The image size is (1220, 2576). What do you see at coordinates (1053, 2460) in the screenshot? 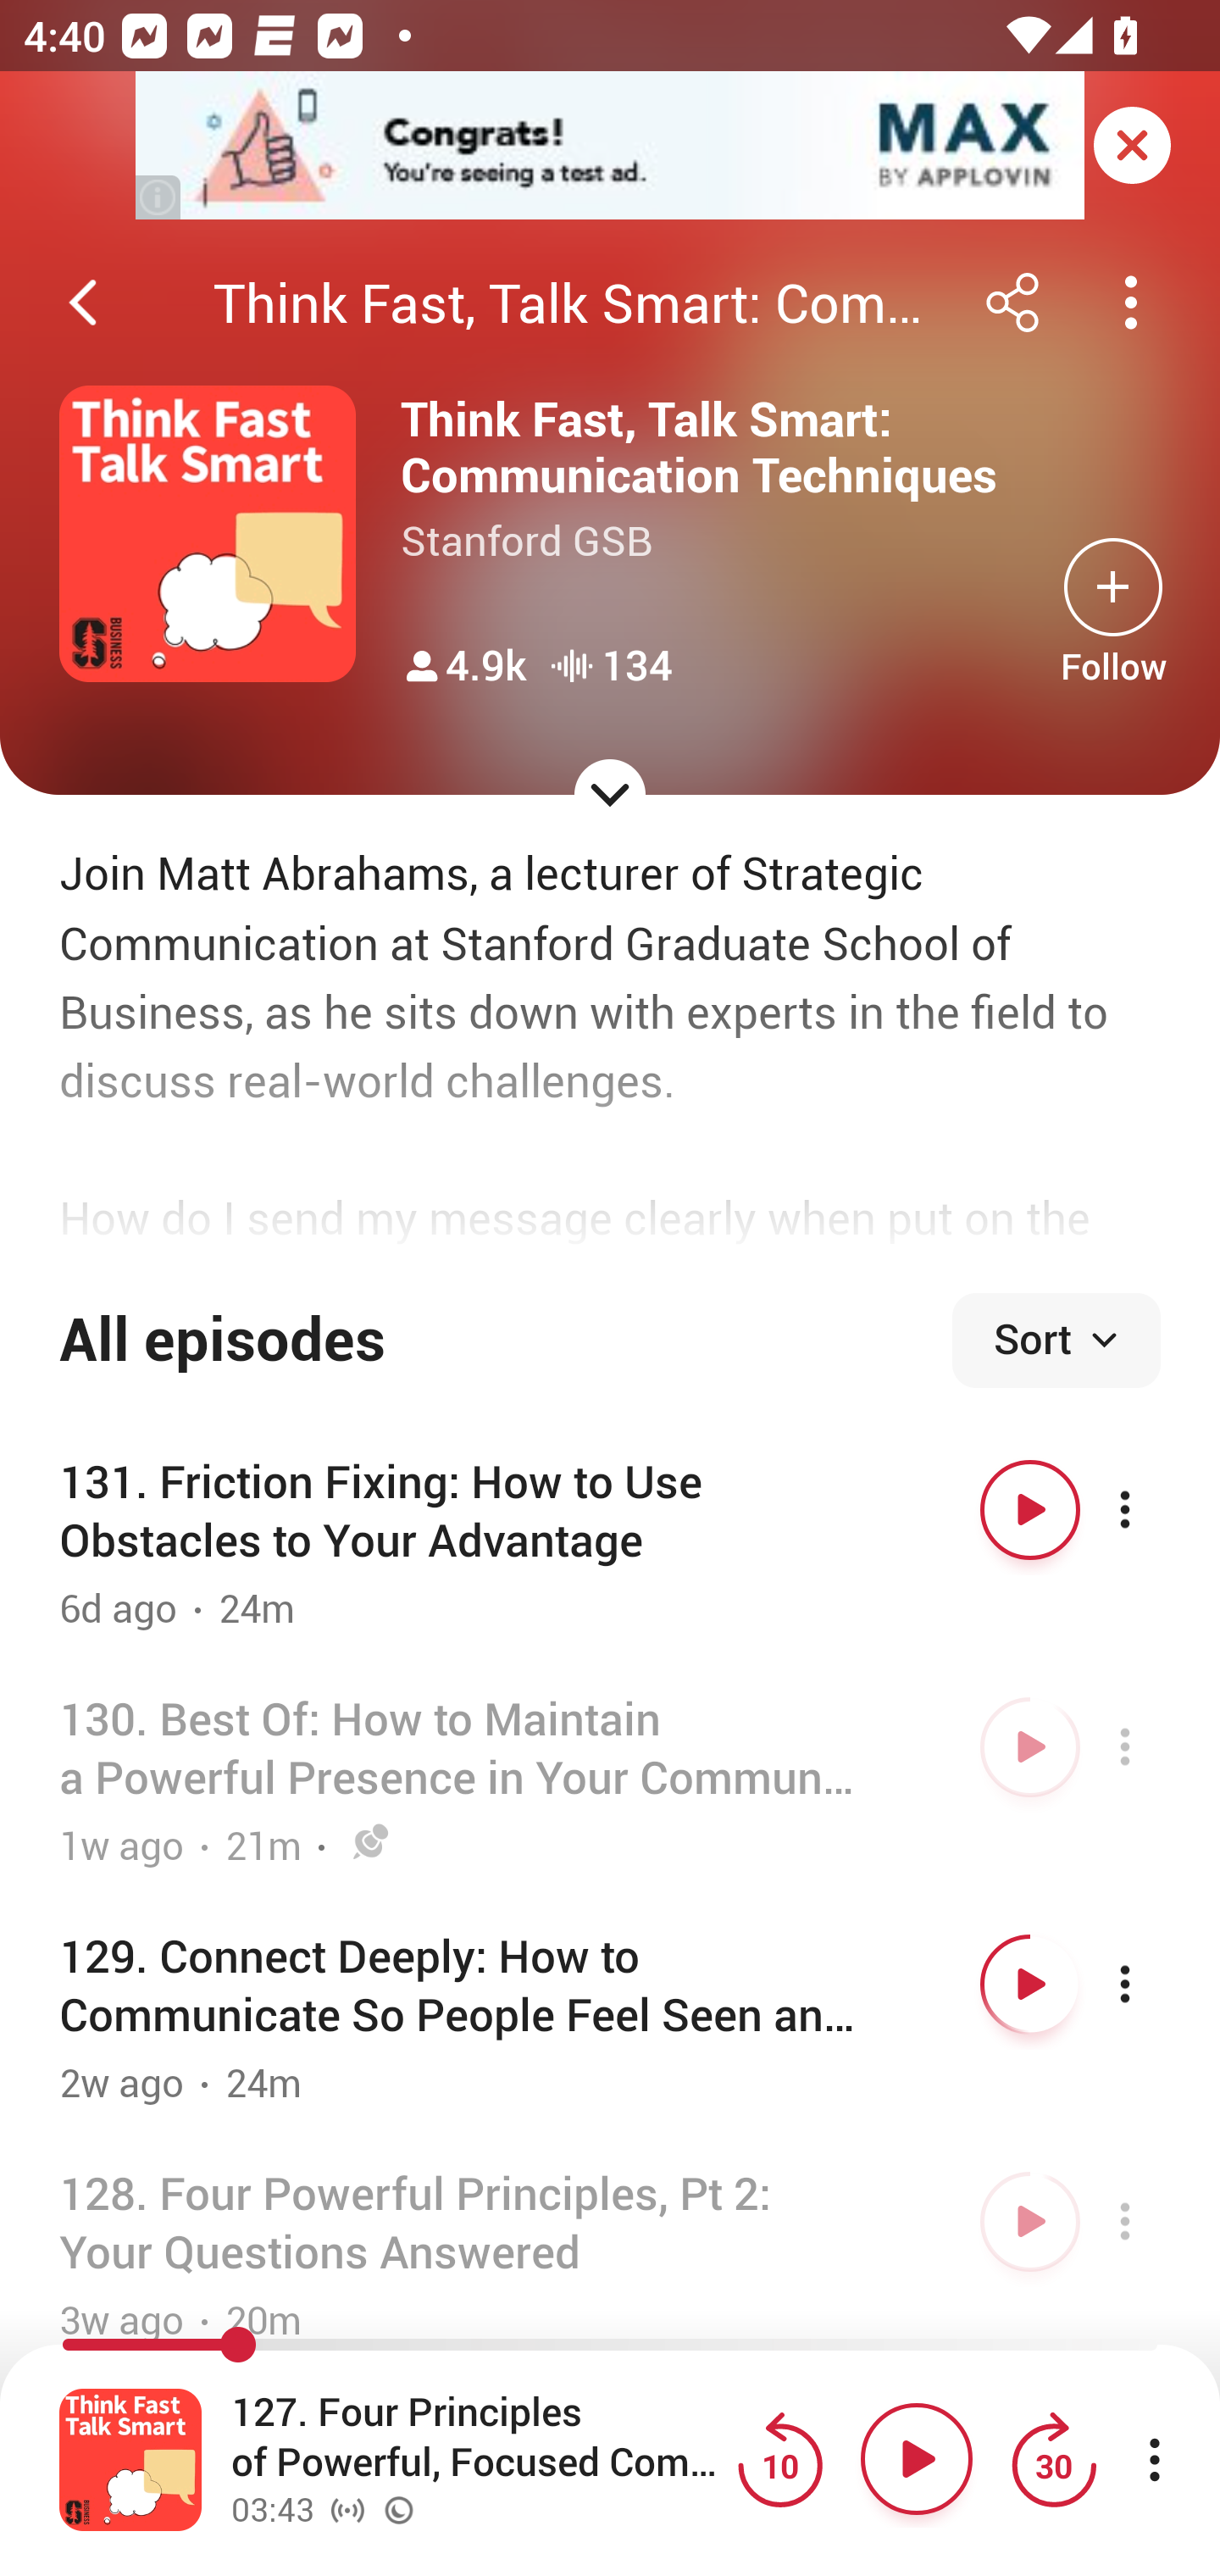
I see `Jump forward` at bounding box center [1053, 2460].